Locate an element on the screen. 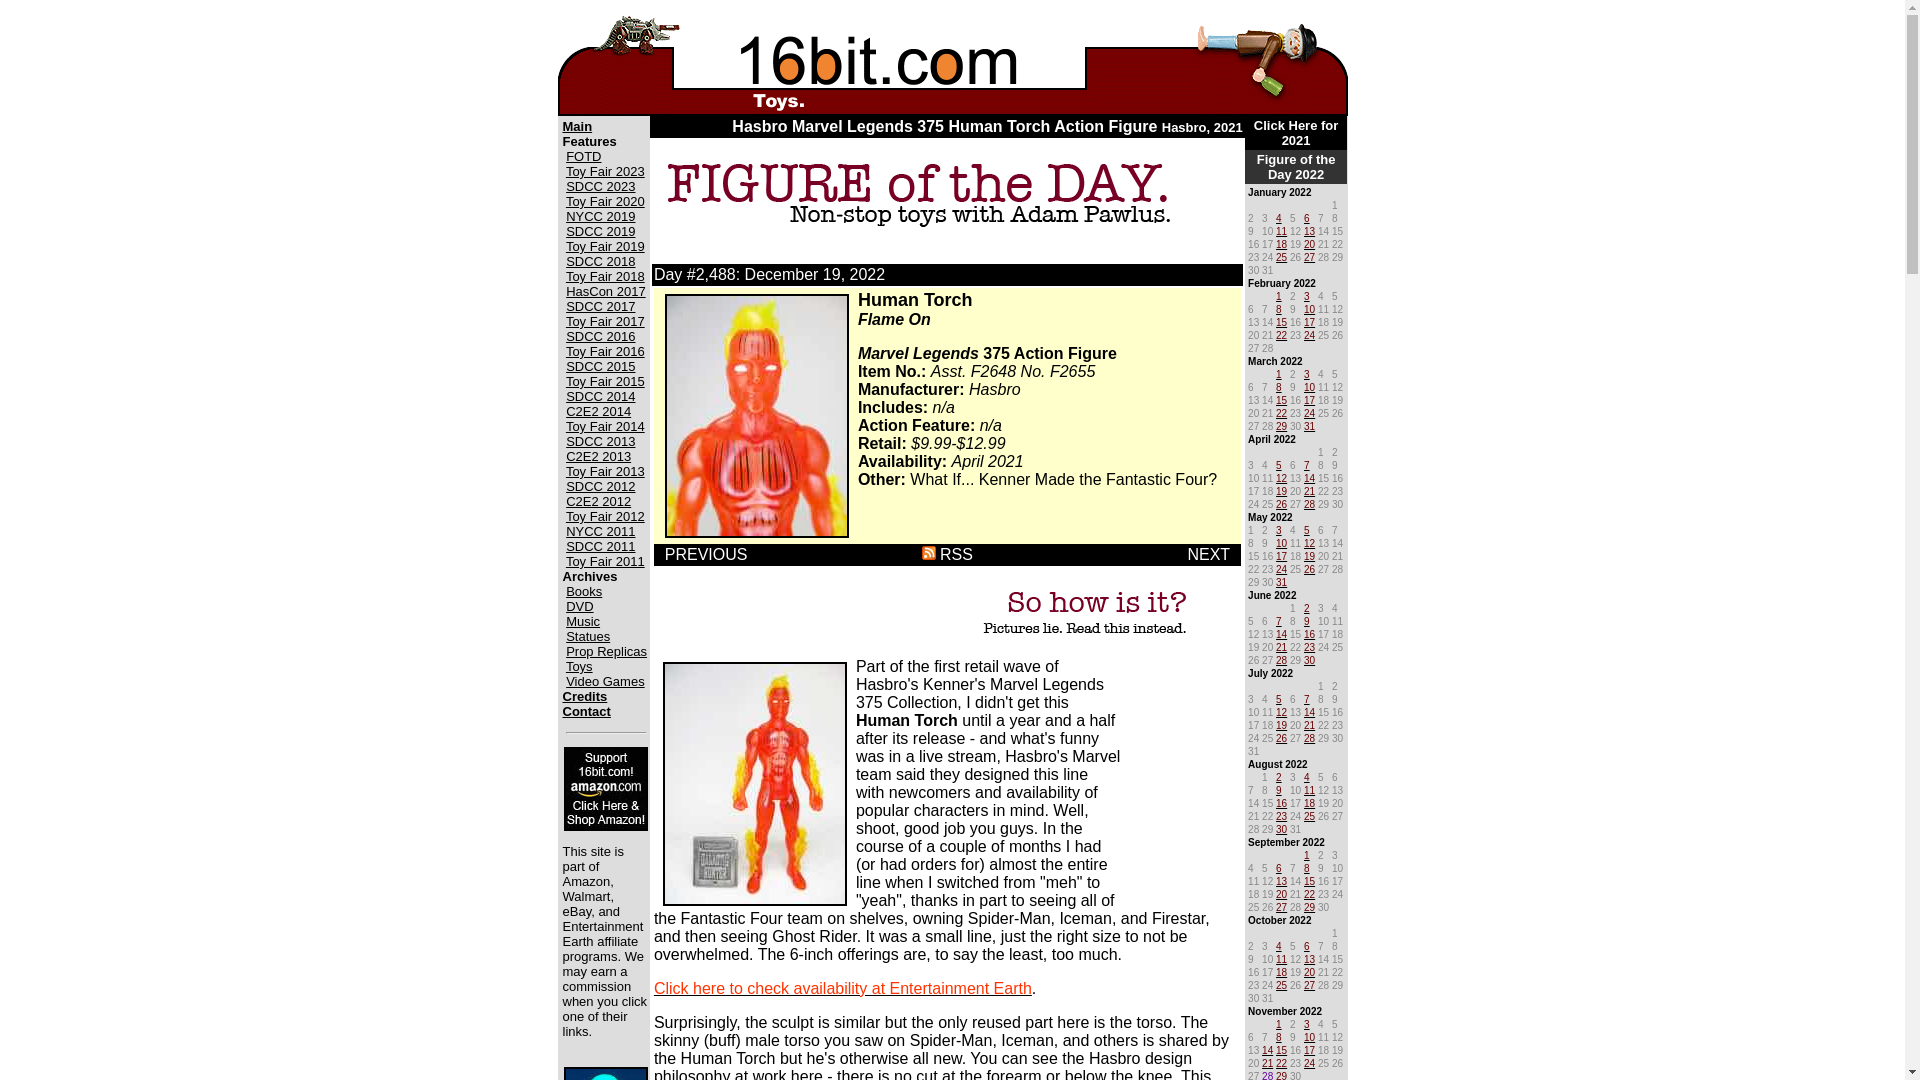  Toy Fair 2016 is located at coordinates (606, 351).